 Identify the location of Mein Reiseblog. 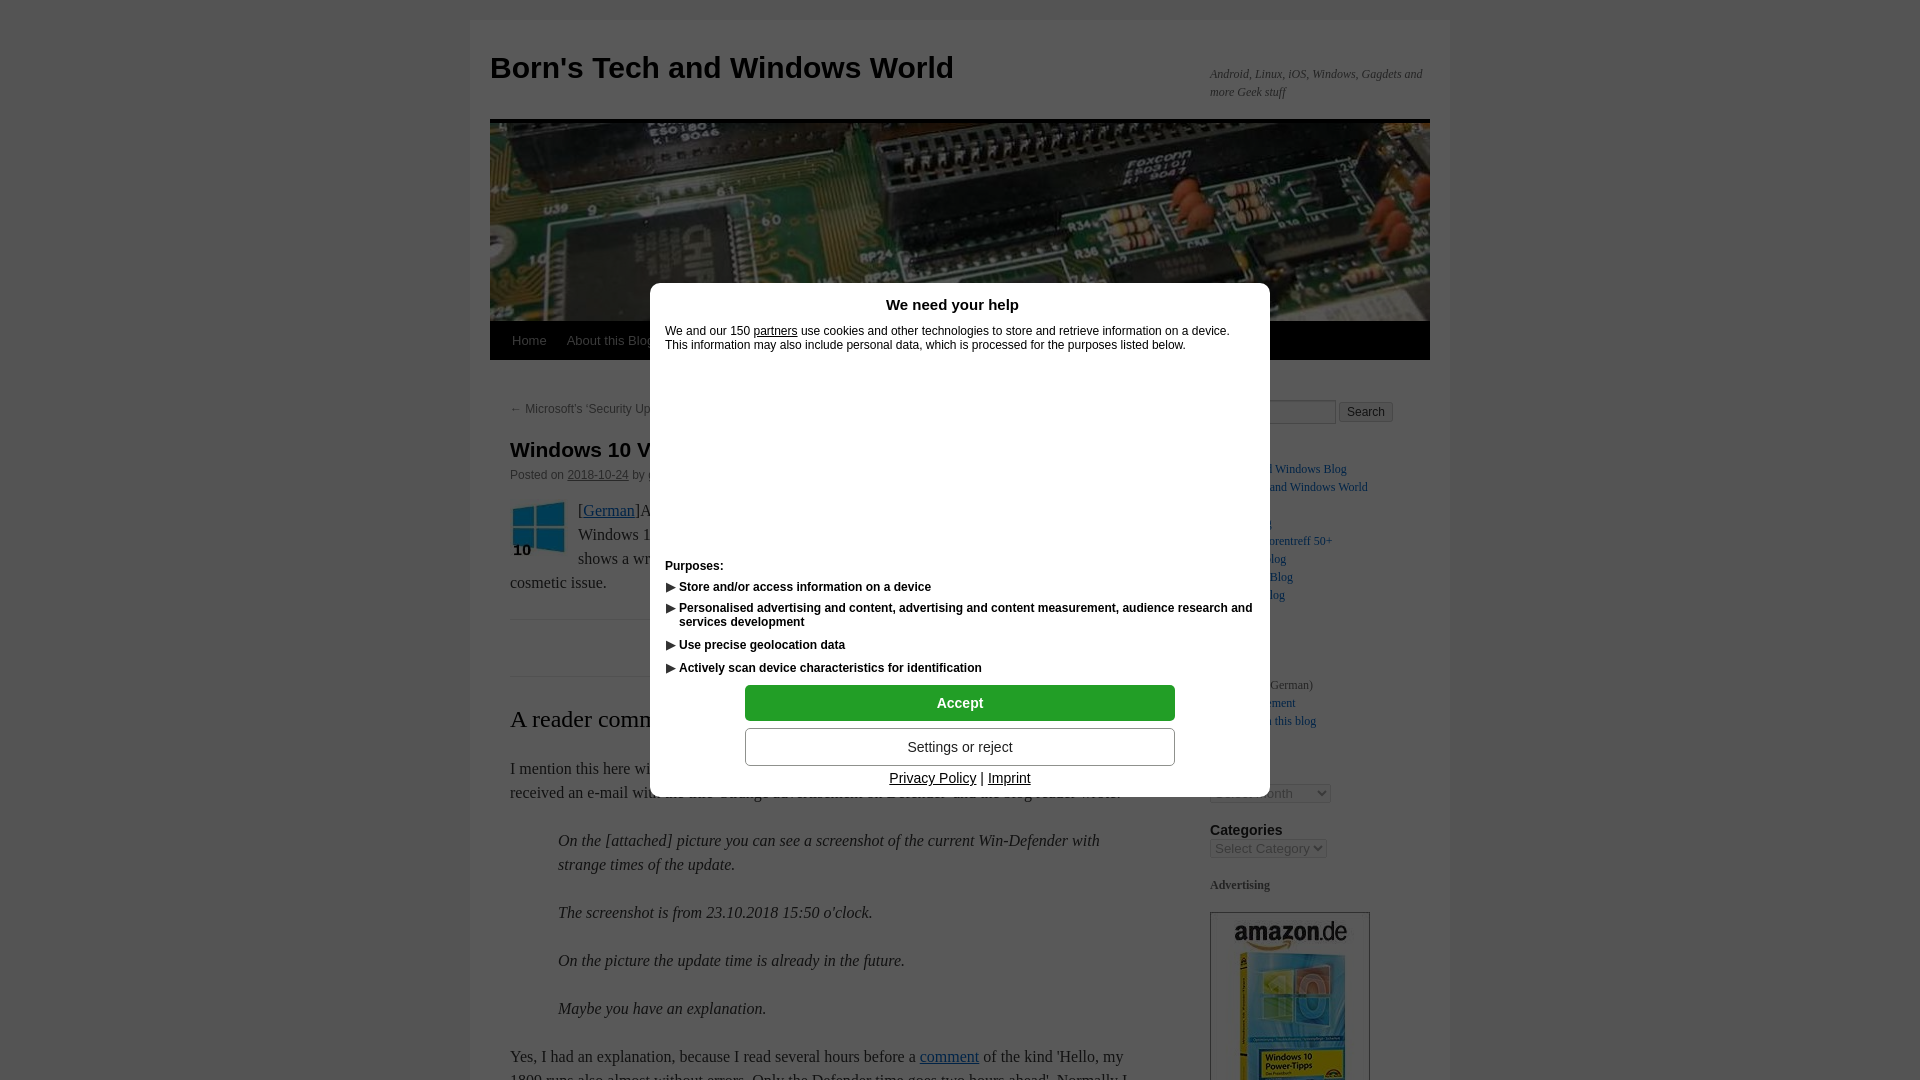
(1248, 558).